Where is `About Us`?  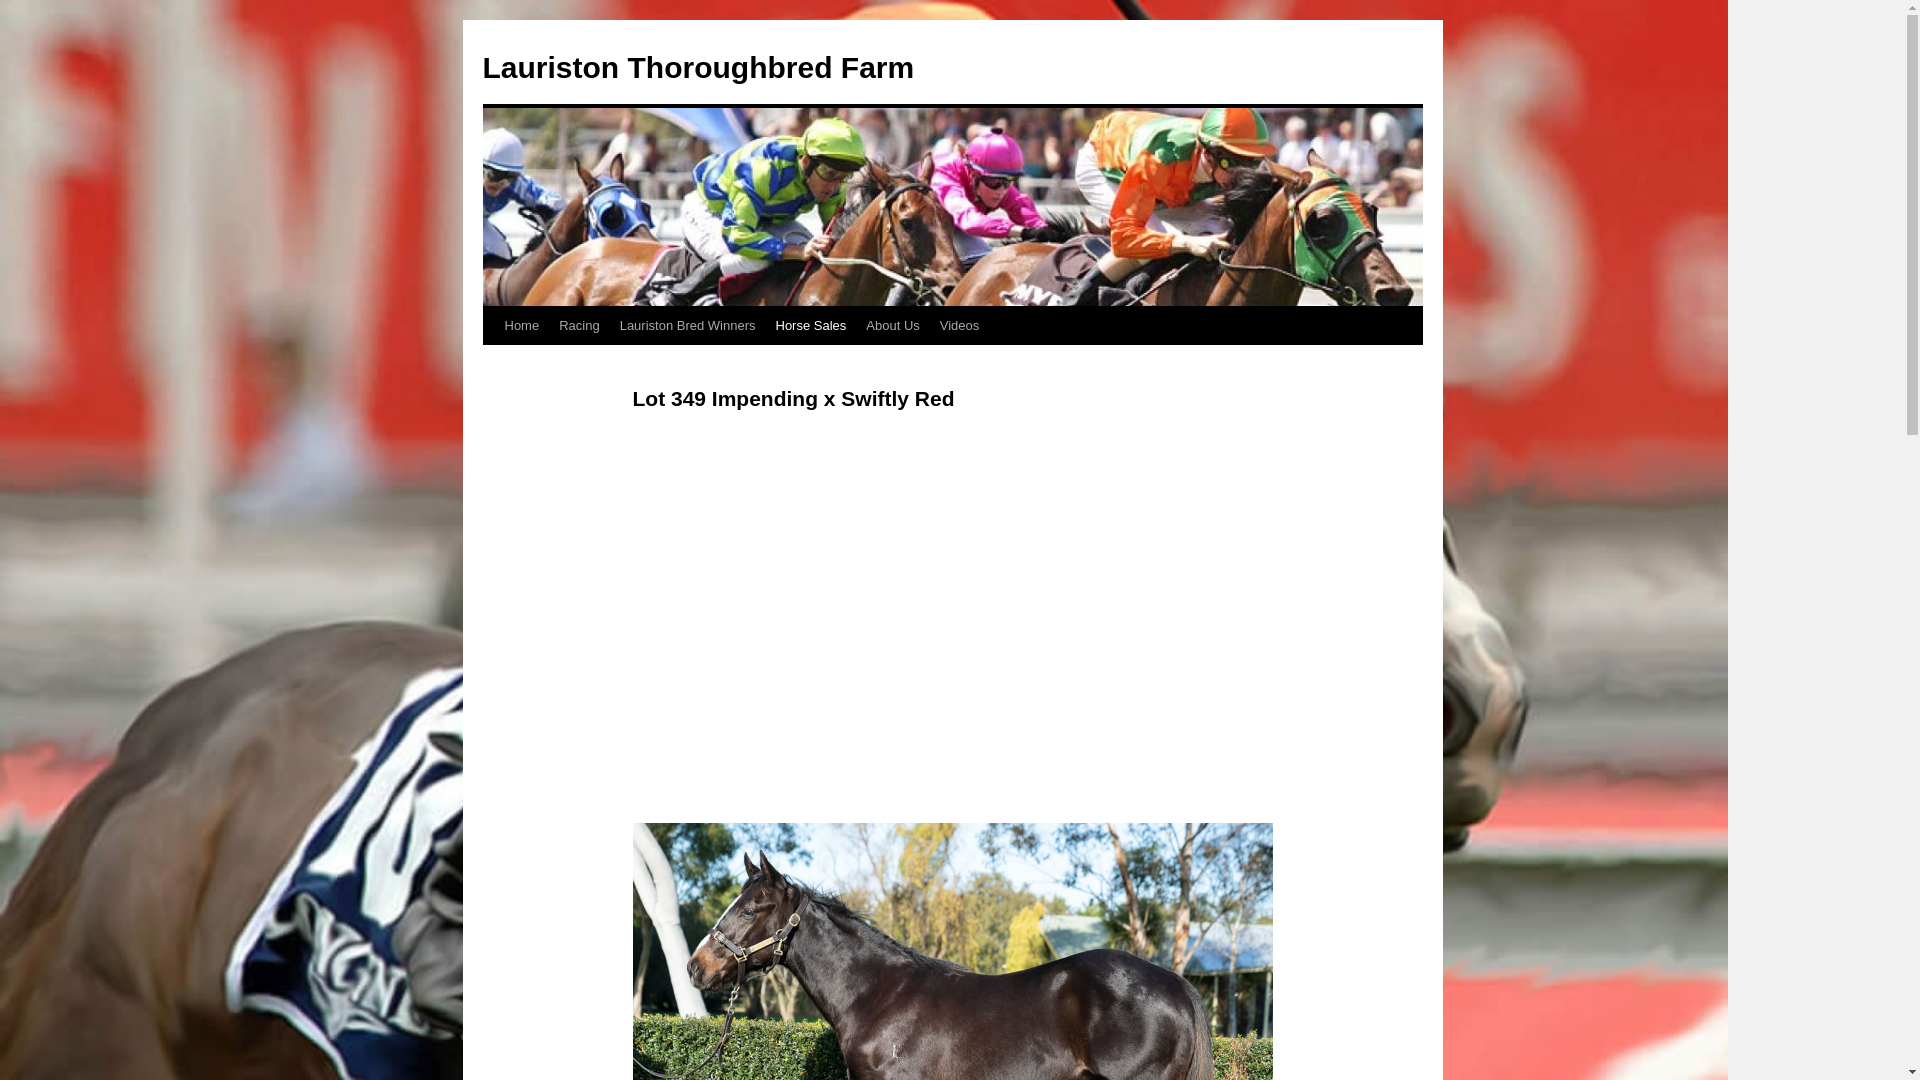 About Us is located at coordinates (892, 326).